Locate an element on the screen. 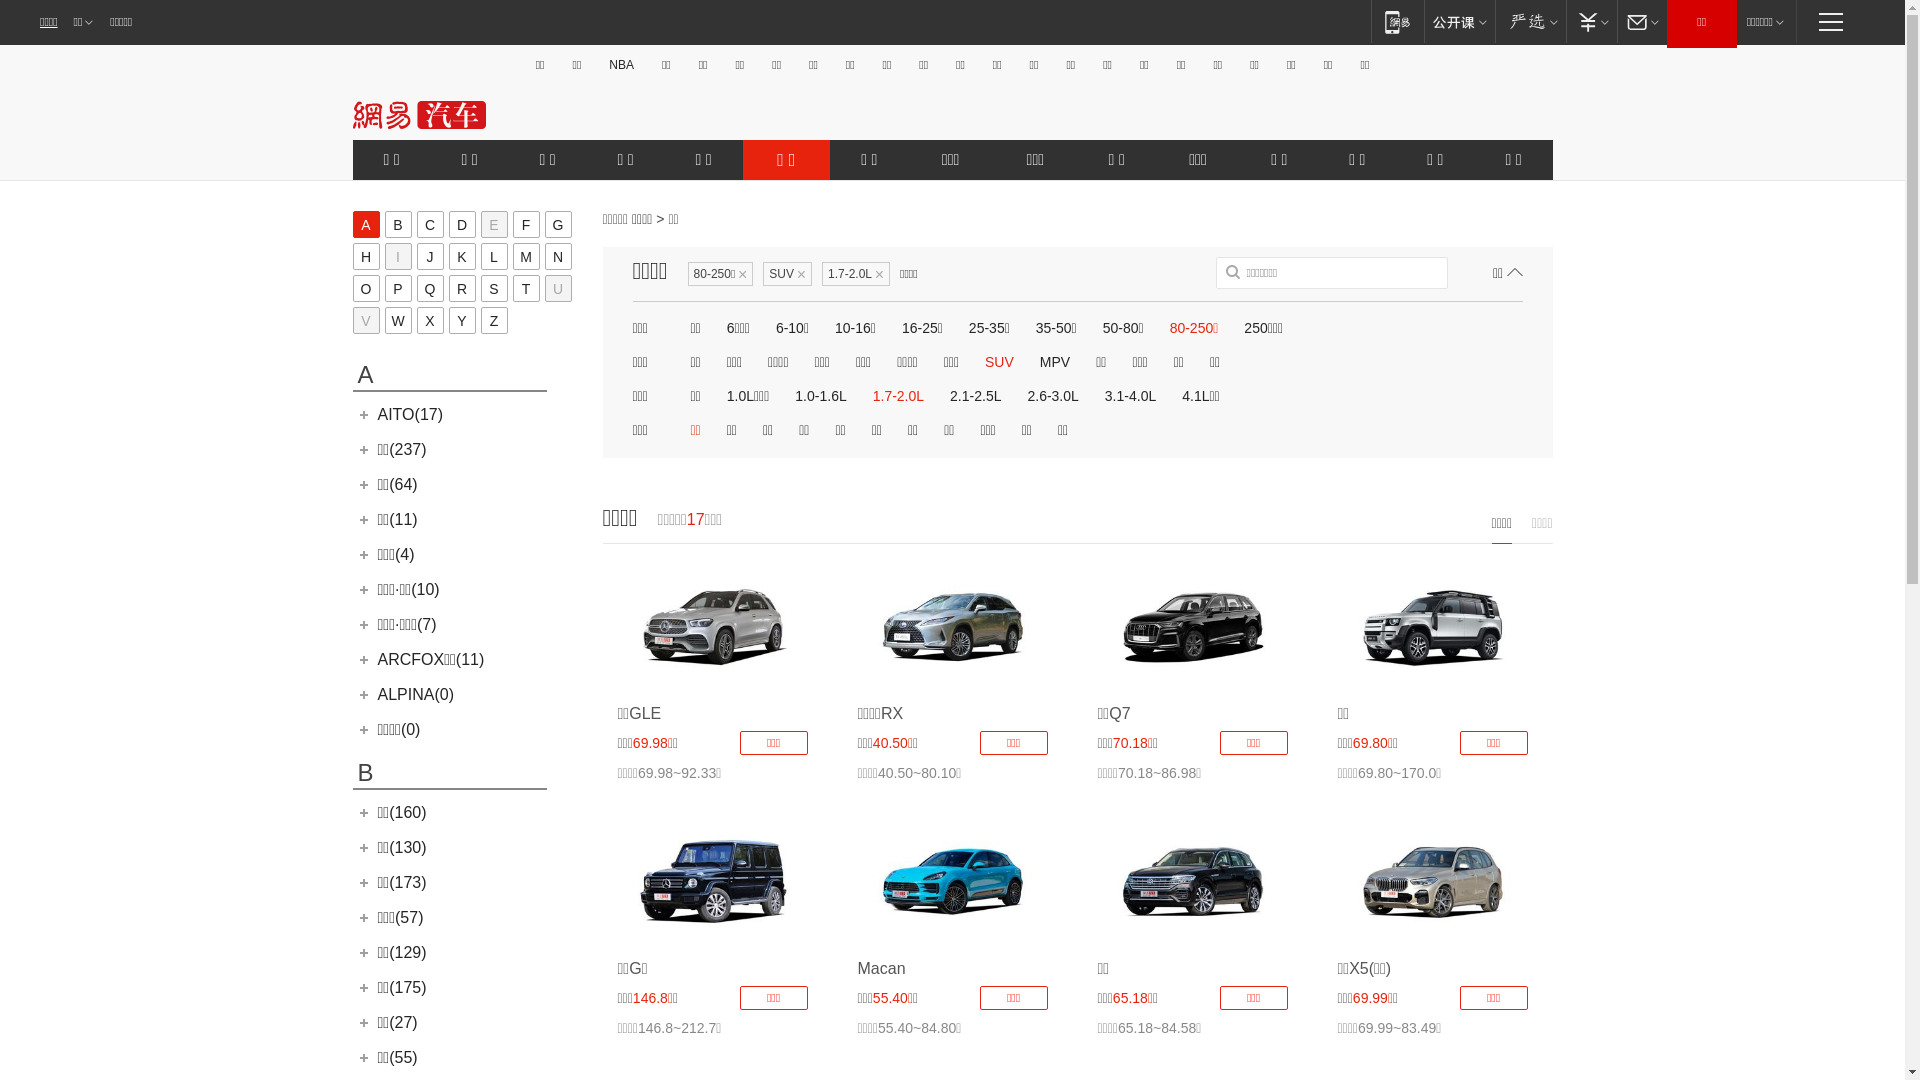  ALPINA(0) is located at coordinates (416, 694).